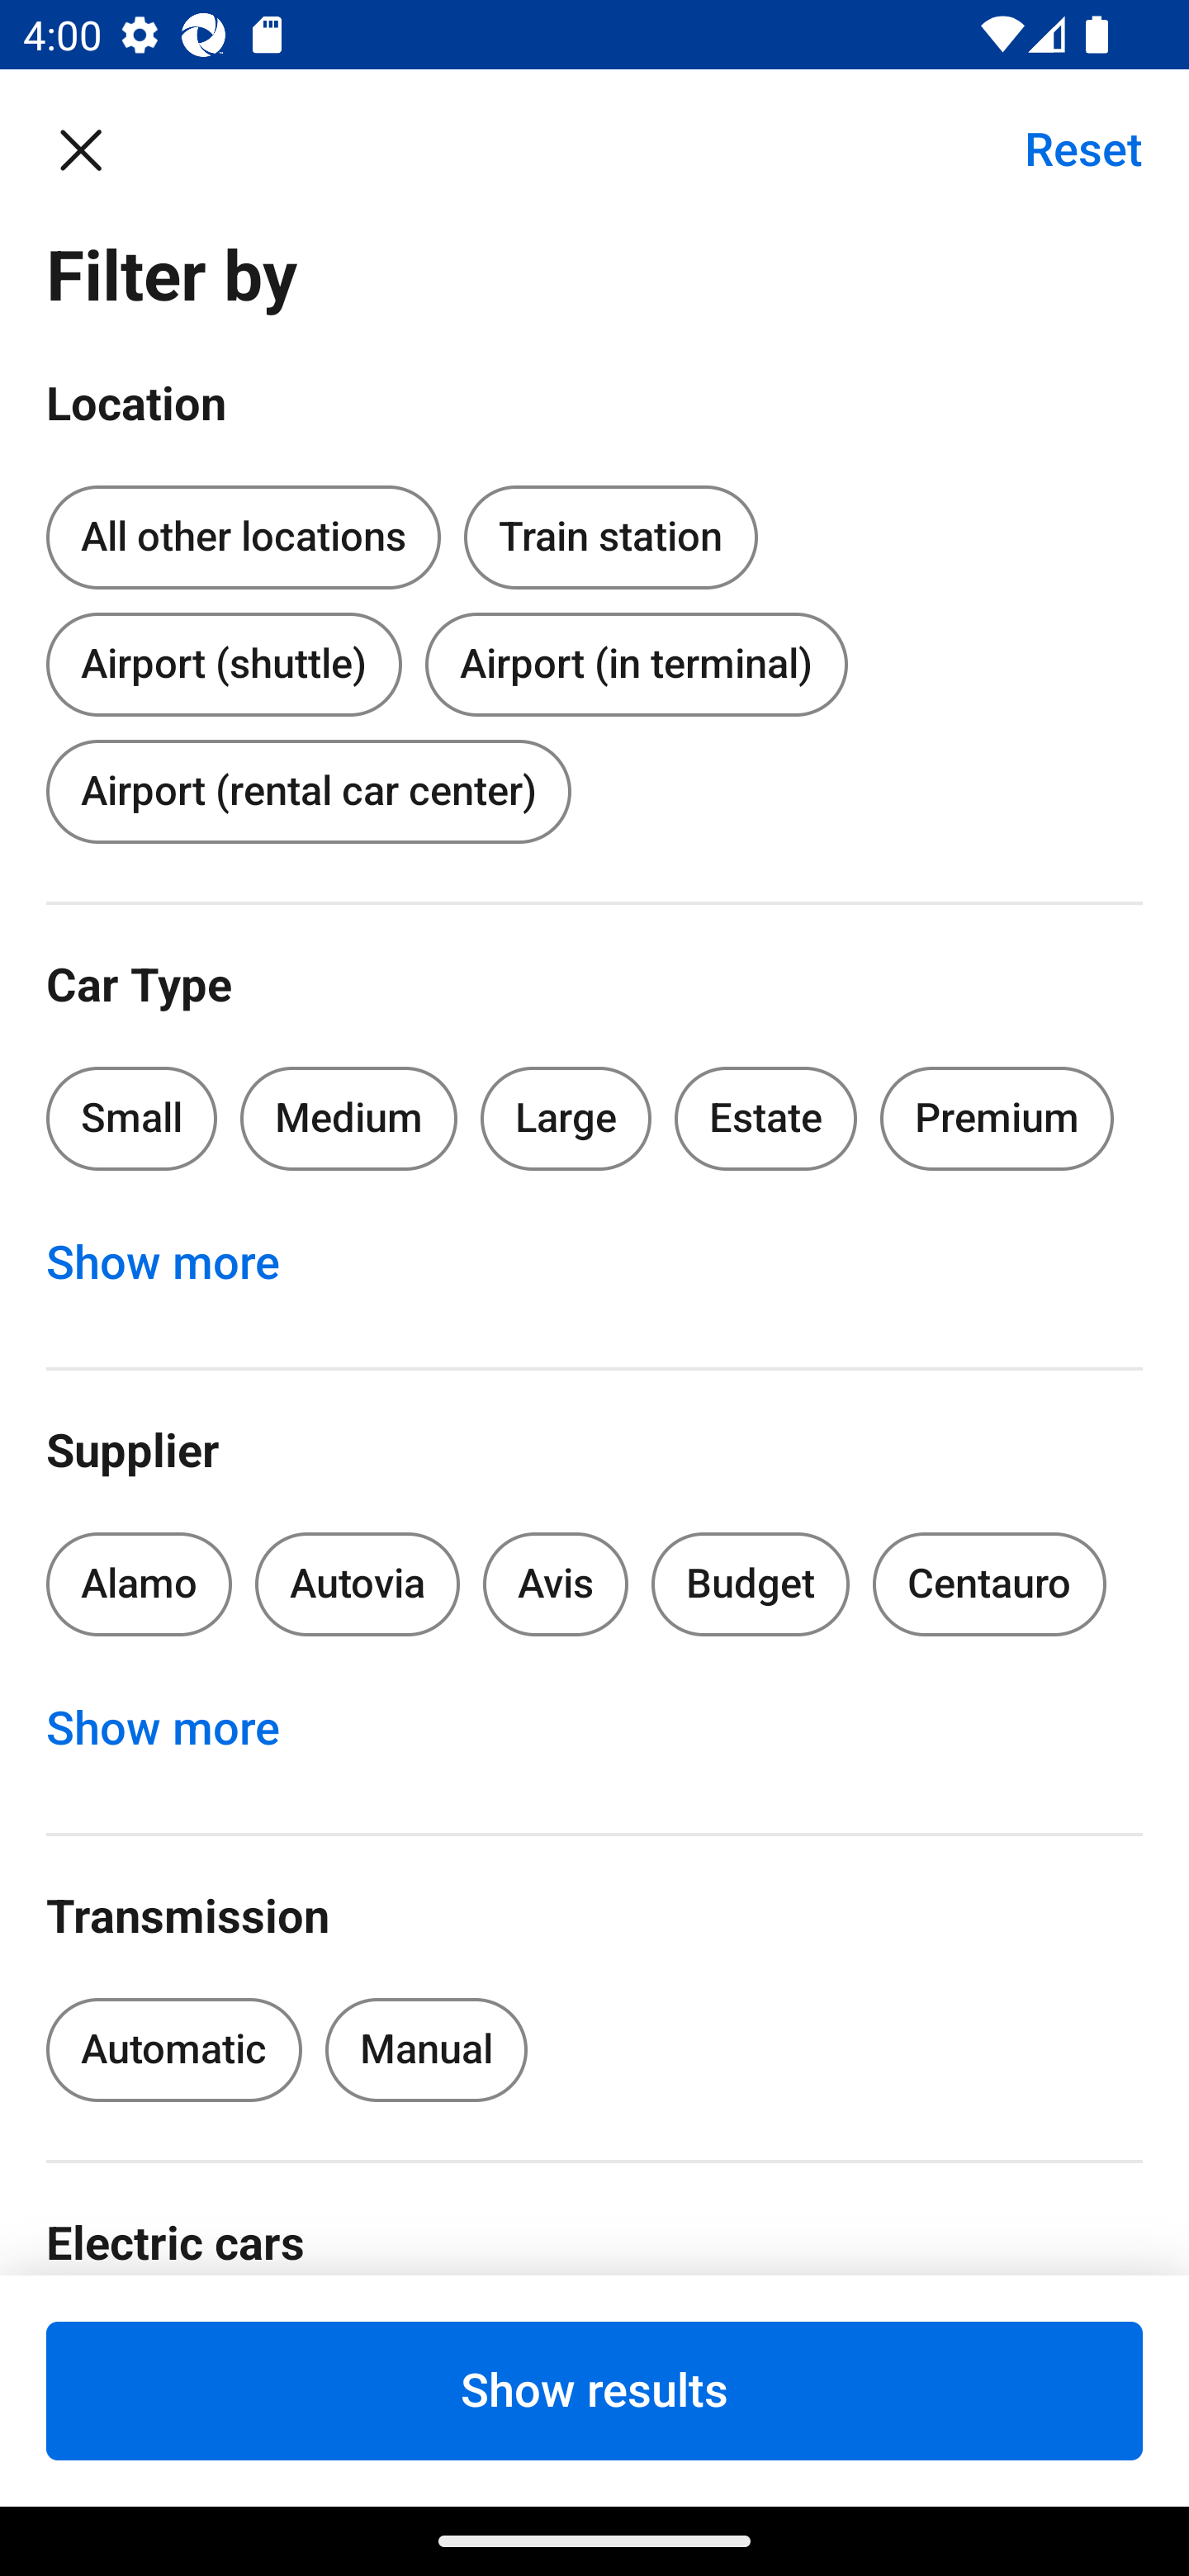  I want to click on Medium, so click(348, 1118).